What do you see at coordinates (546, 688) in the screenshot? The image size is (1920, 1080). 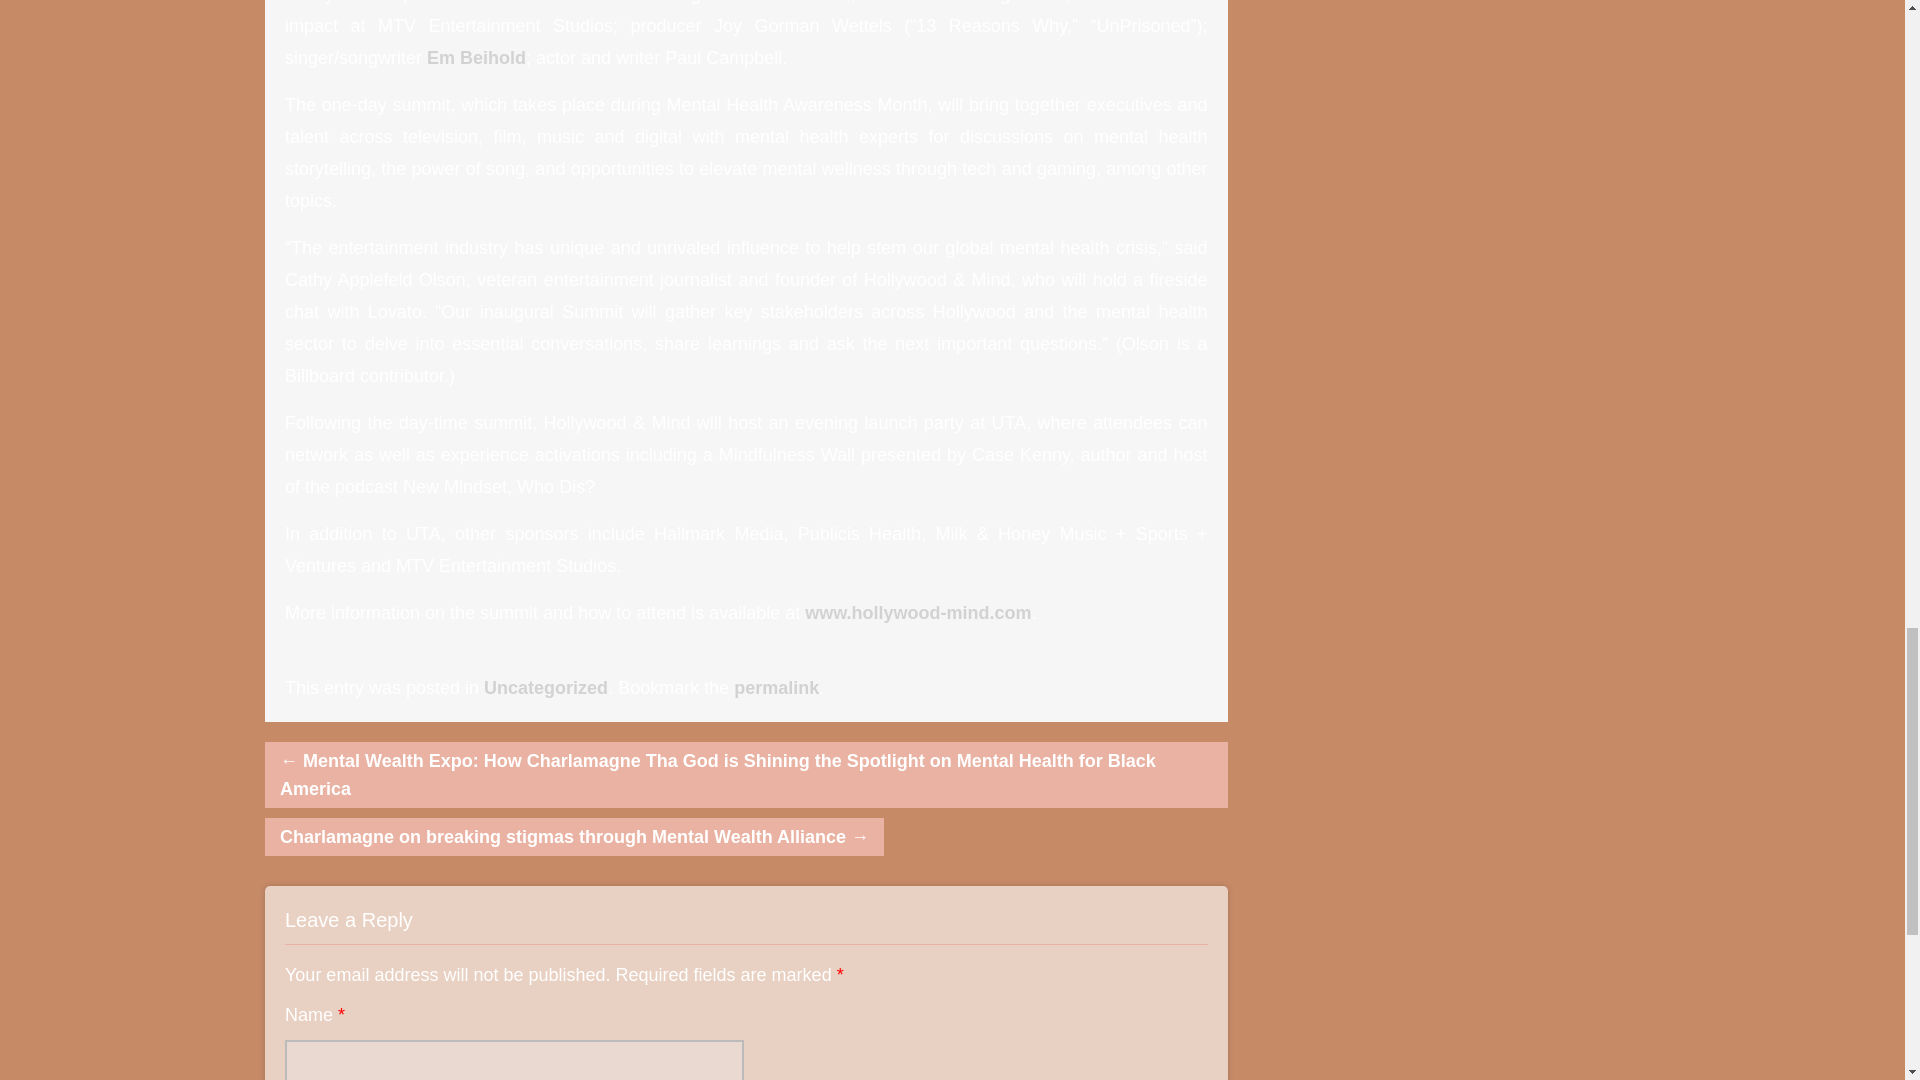 I see `Uncategorized` at bounding box center [546, 688].